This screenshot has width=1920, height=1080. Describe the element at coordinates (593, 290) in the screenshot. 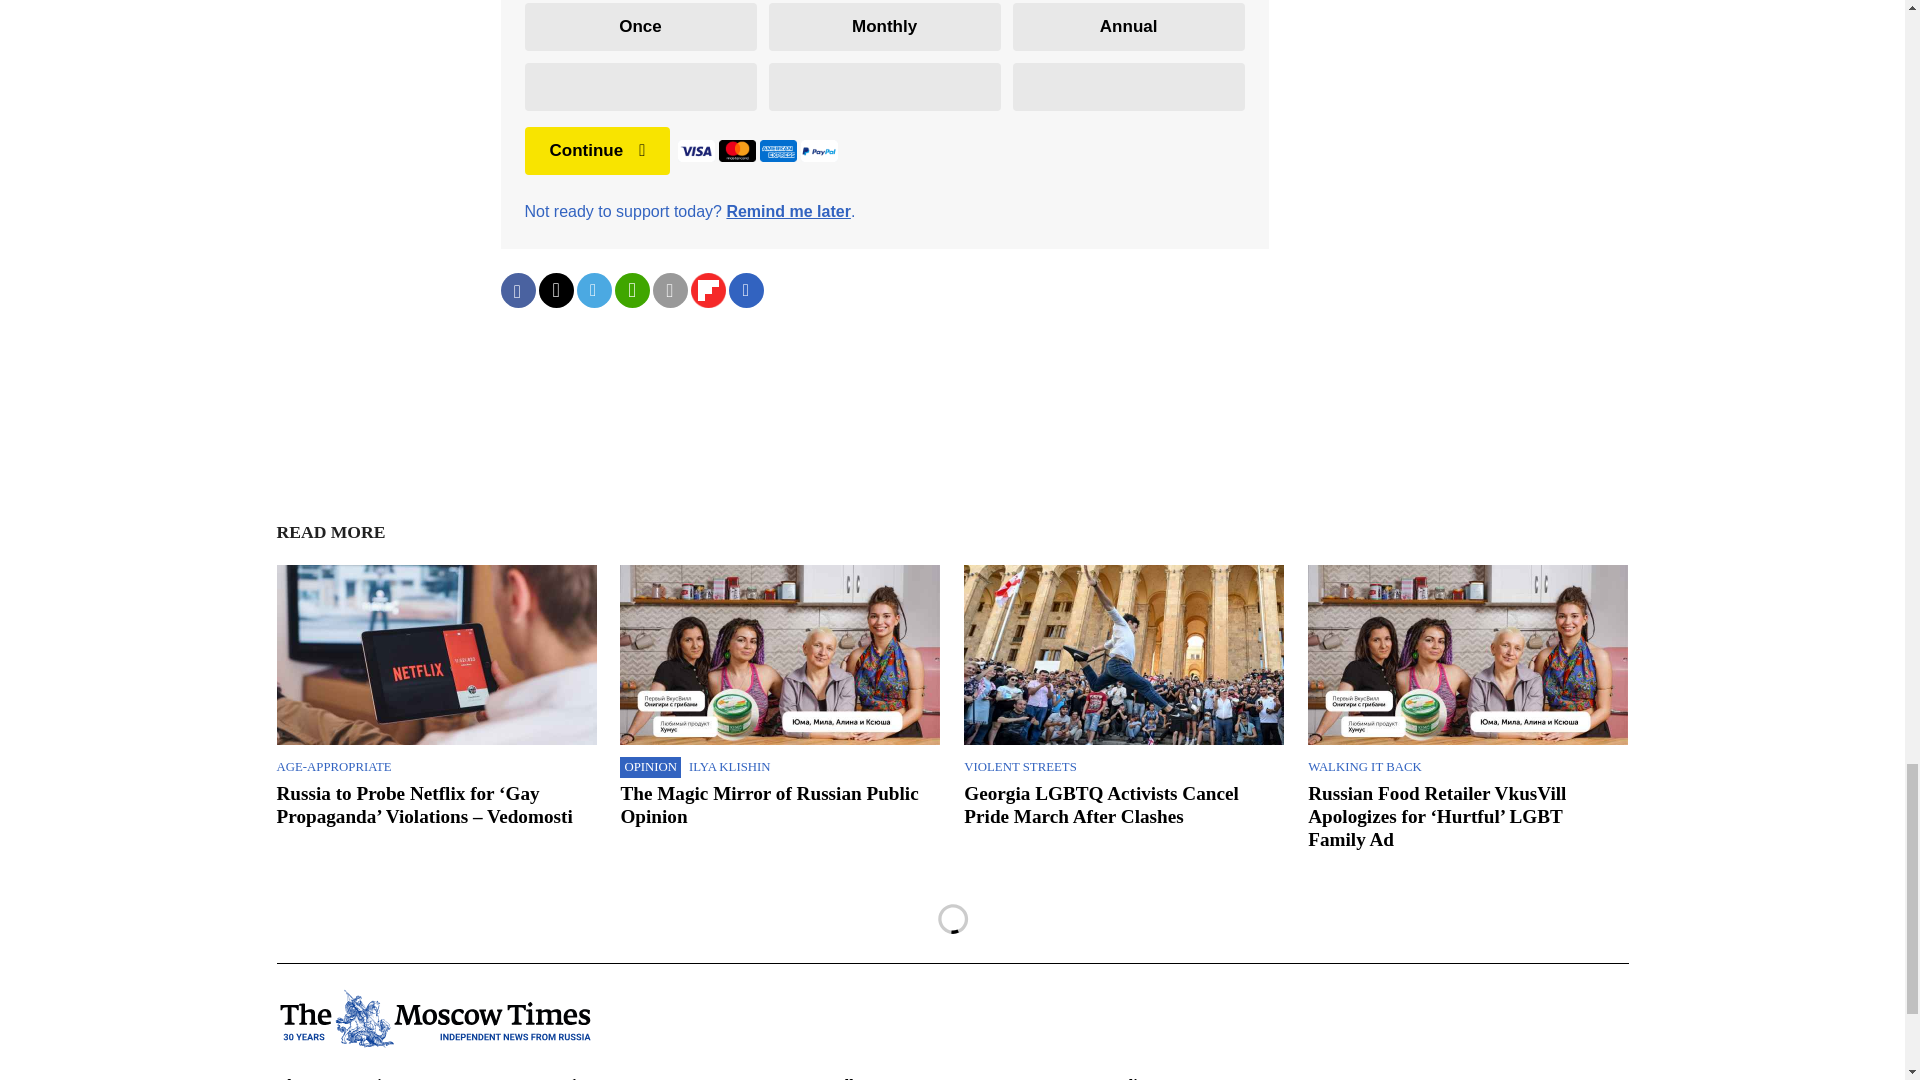

I see `Share on Telegram` at that location.